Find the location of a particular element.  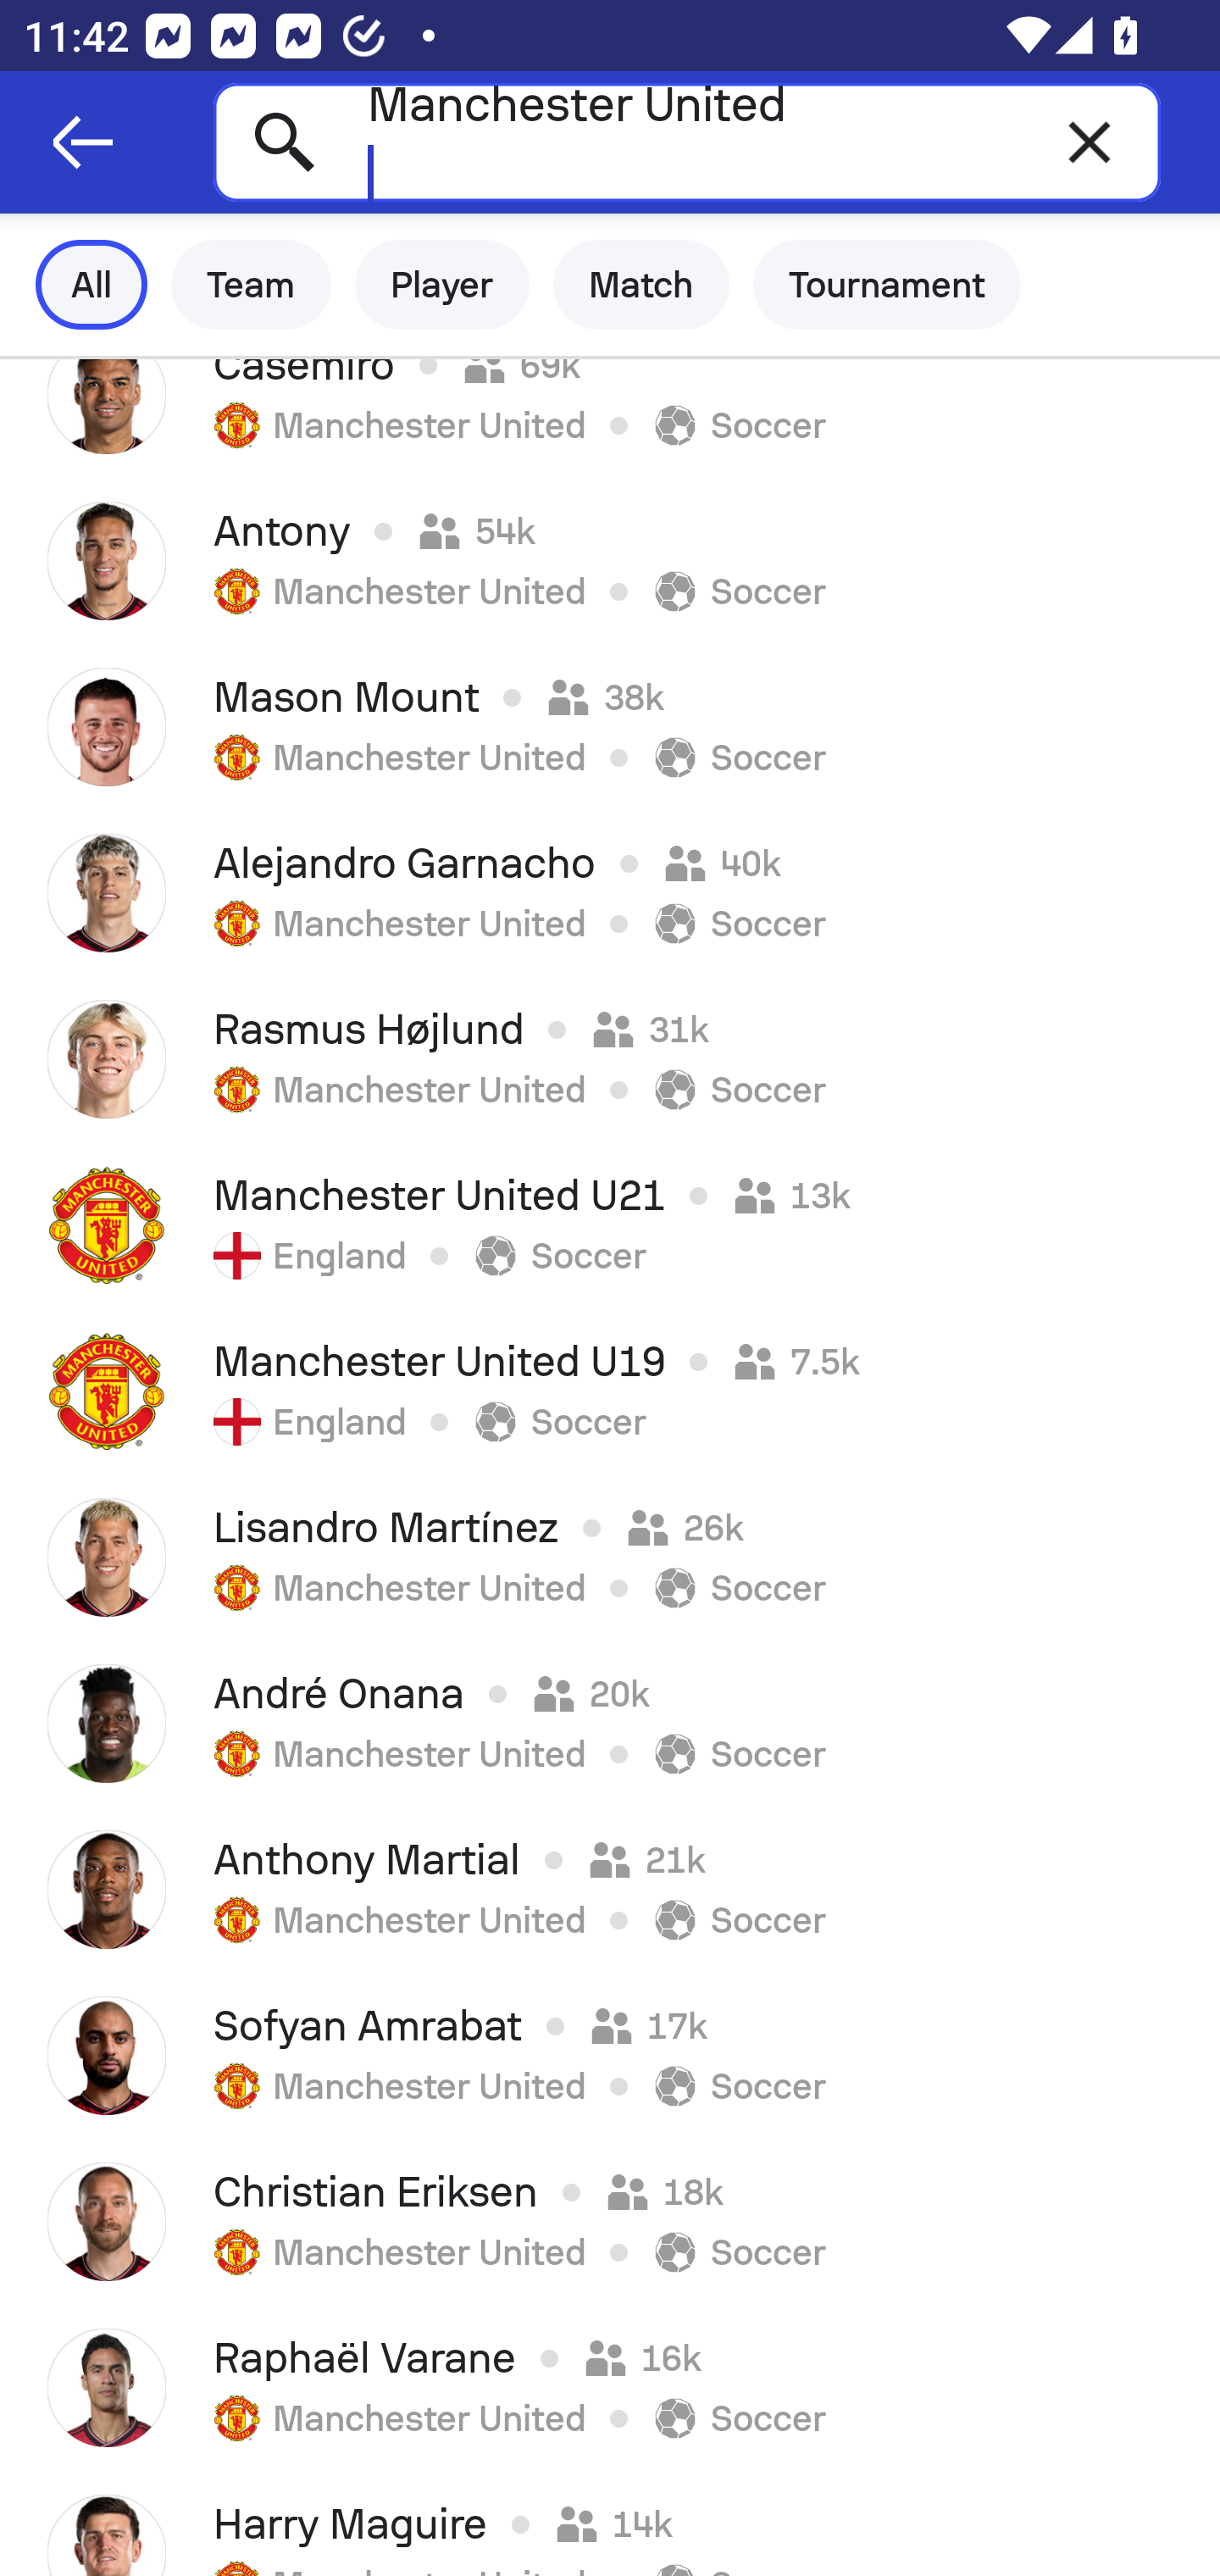

Sofyan Amrabat 17k Manchester United Soccer is located at coordinates (610, 2056).